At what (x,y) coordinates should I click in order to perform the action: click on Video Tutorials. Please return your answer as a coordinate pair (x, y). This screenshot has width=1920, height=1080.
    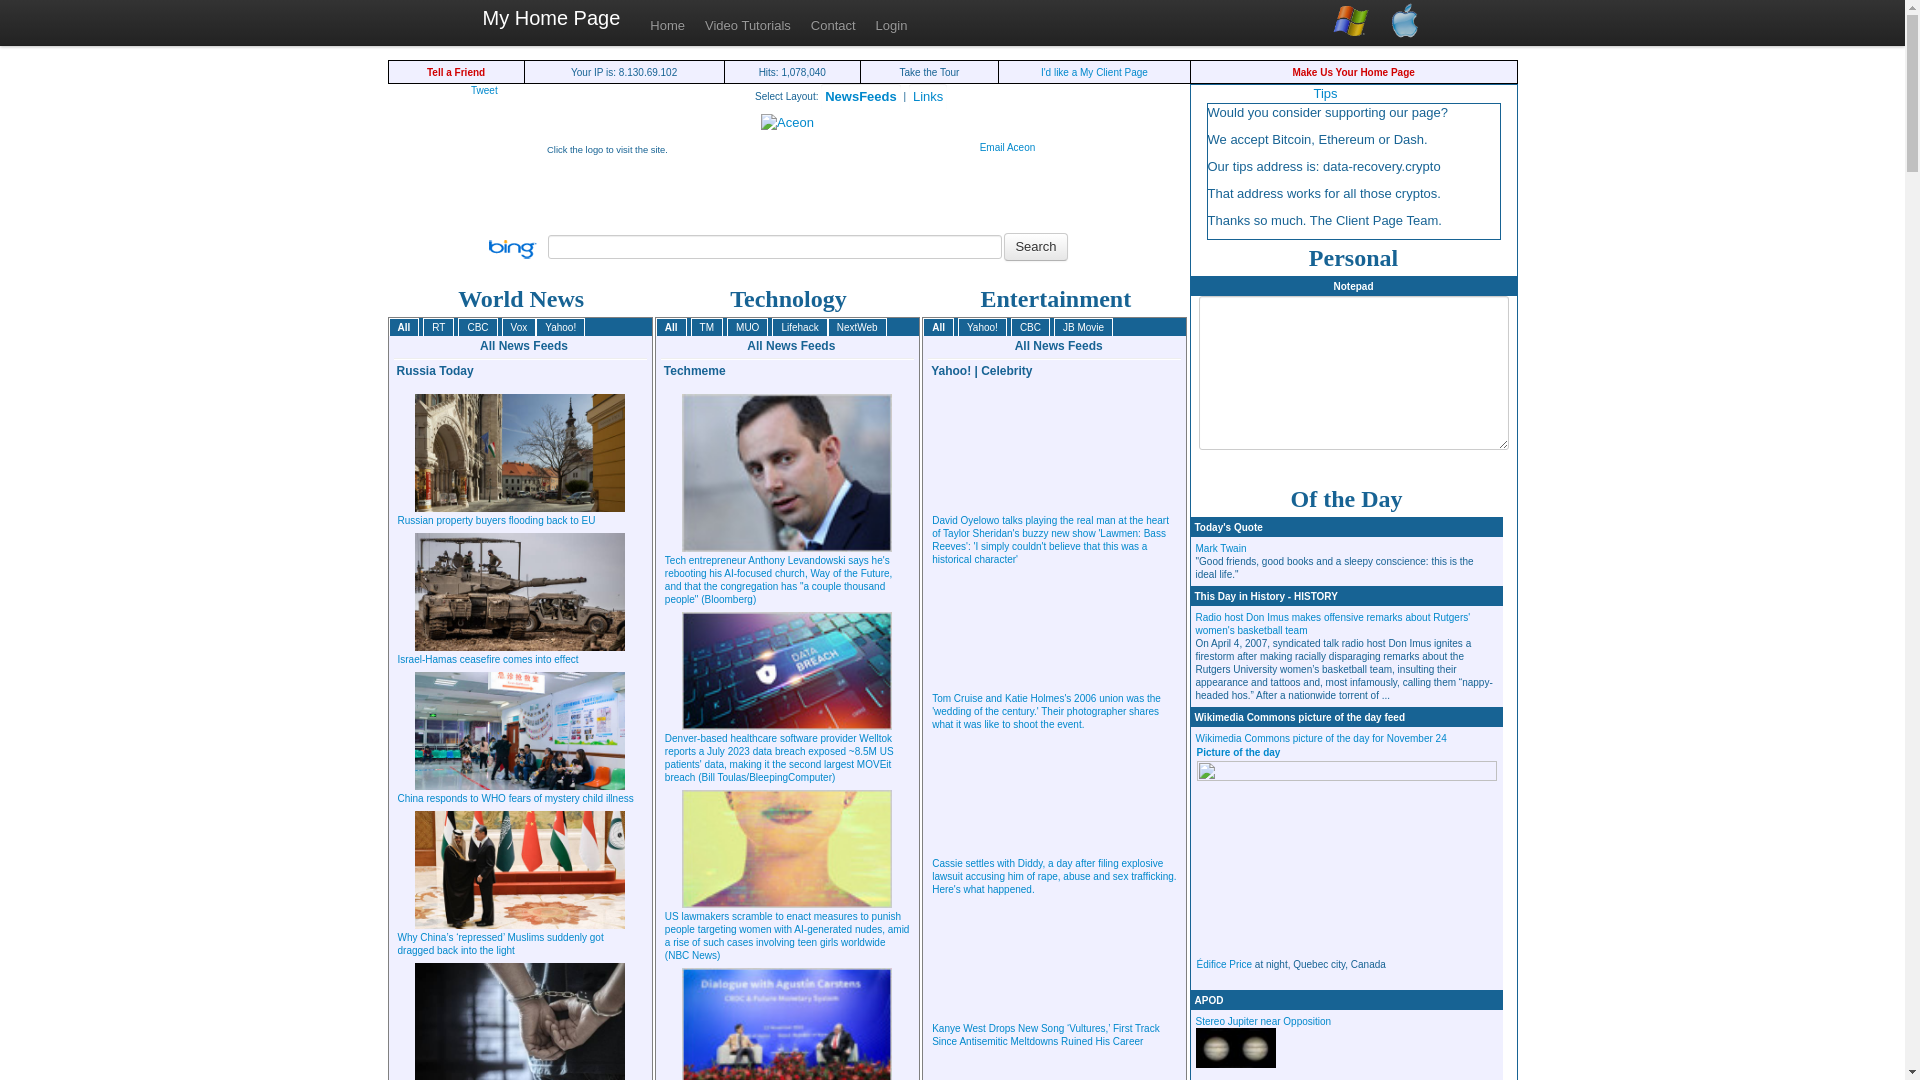
    Looking at the image, I should click on (748, 26).